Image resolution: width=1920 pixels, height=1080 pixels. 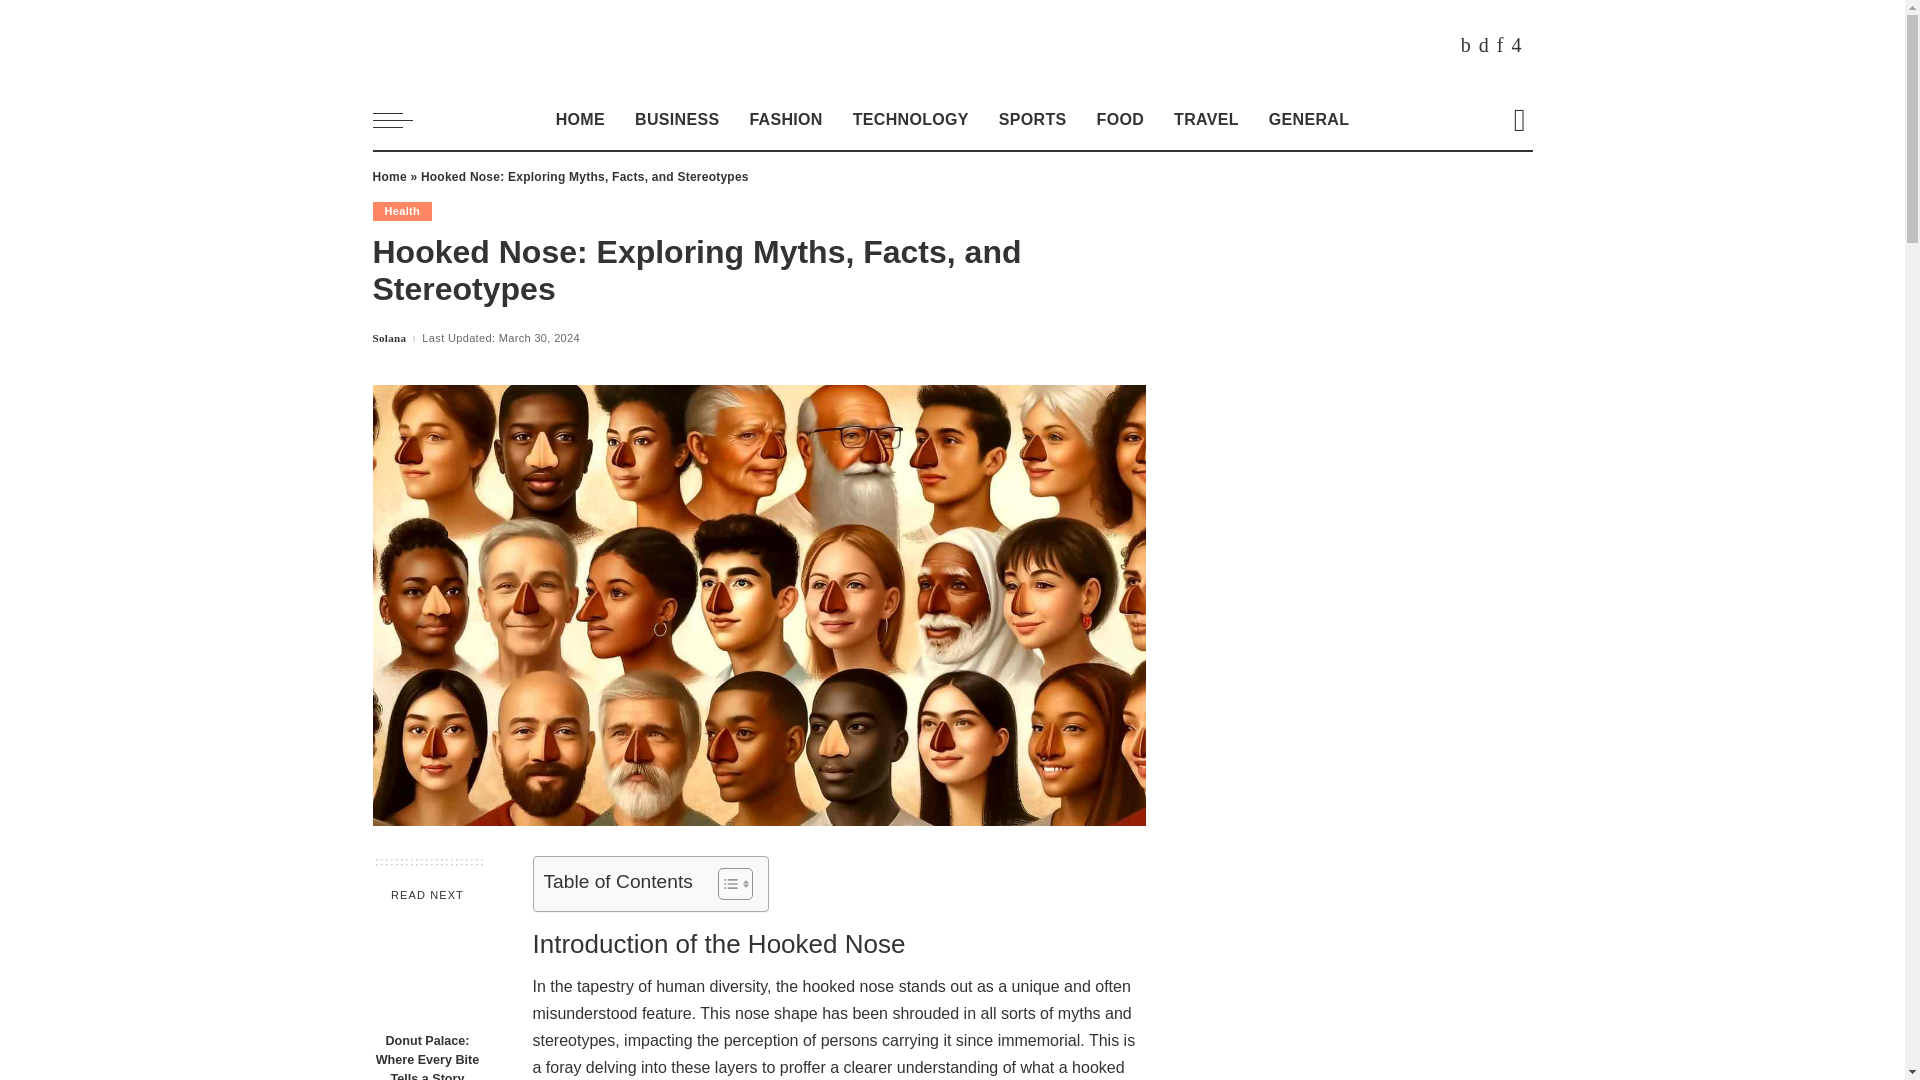 What do you see at coordinates (1484, 45) in the screenshot?
I see `Twitter` at bounding box center [1484, 45].